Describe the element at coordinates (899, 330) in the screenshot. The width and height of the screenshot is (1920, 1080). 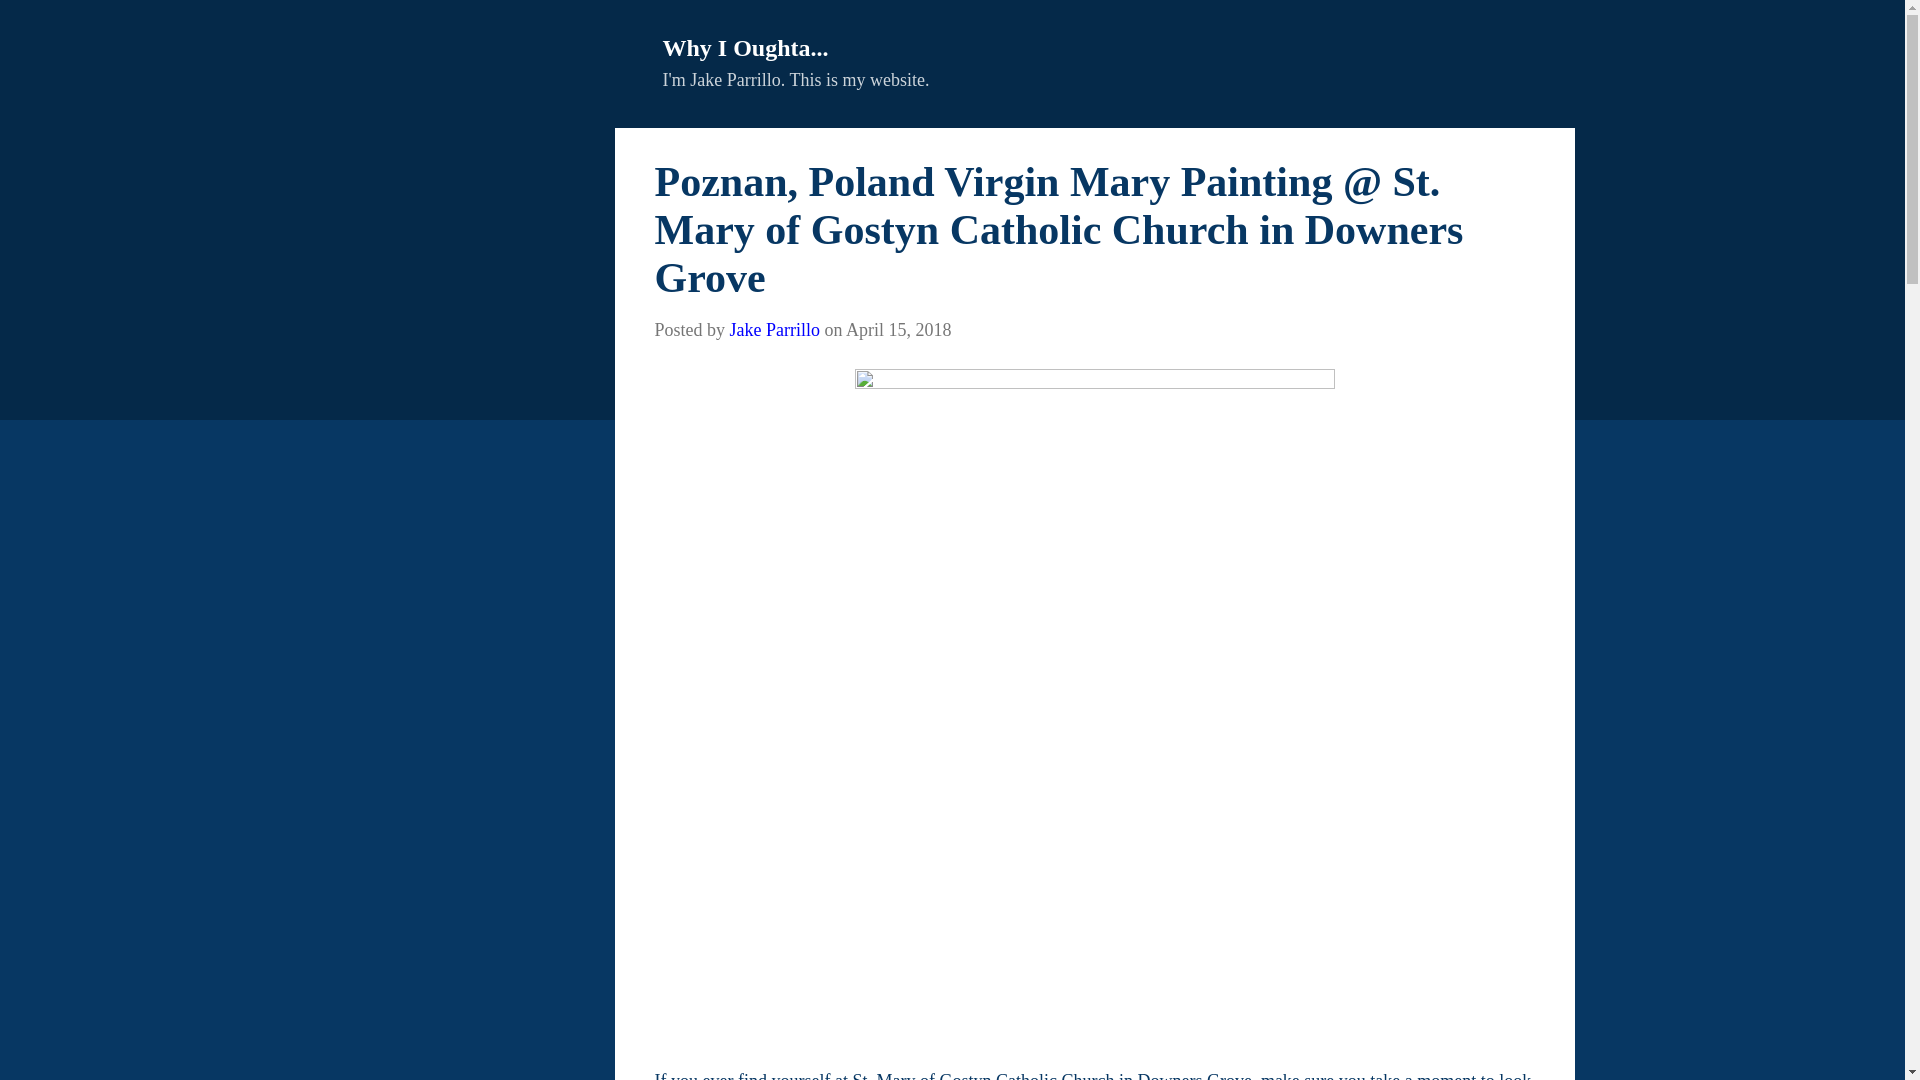
I see `April 15, 2018` at that location.